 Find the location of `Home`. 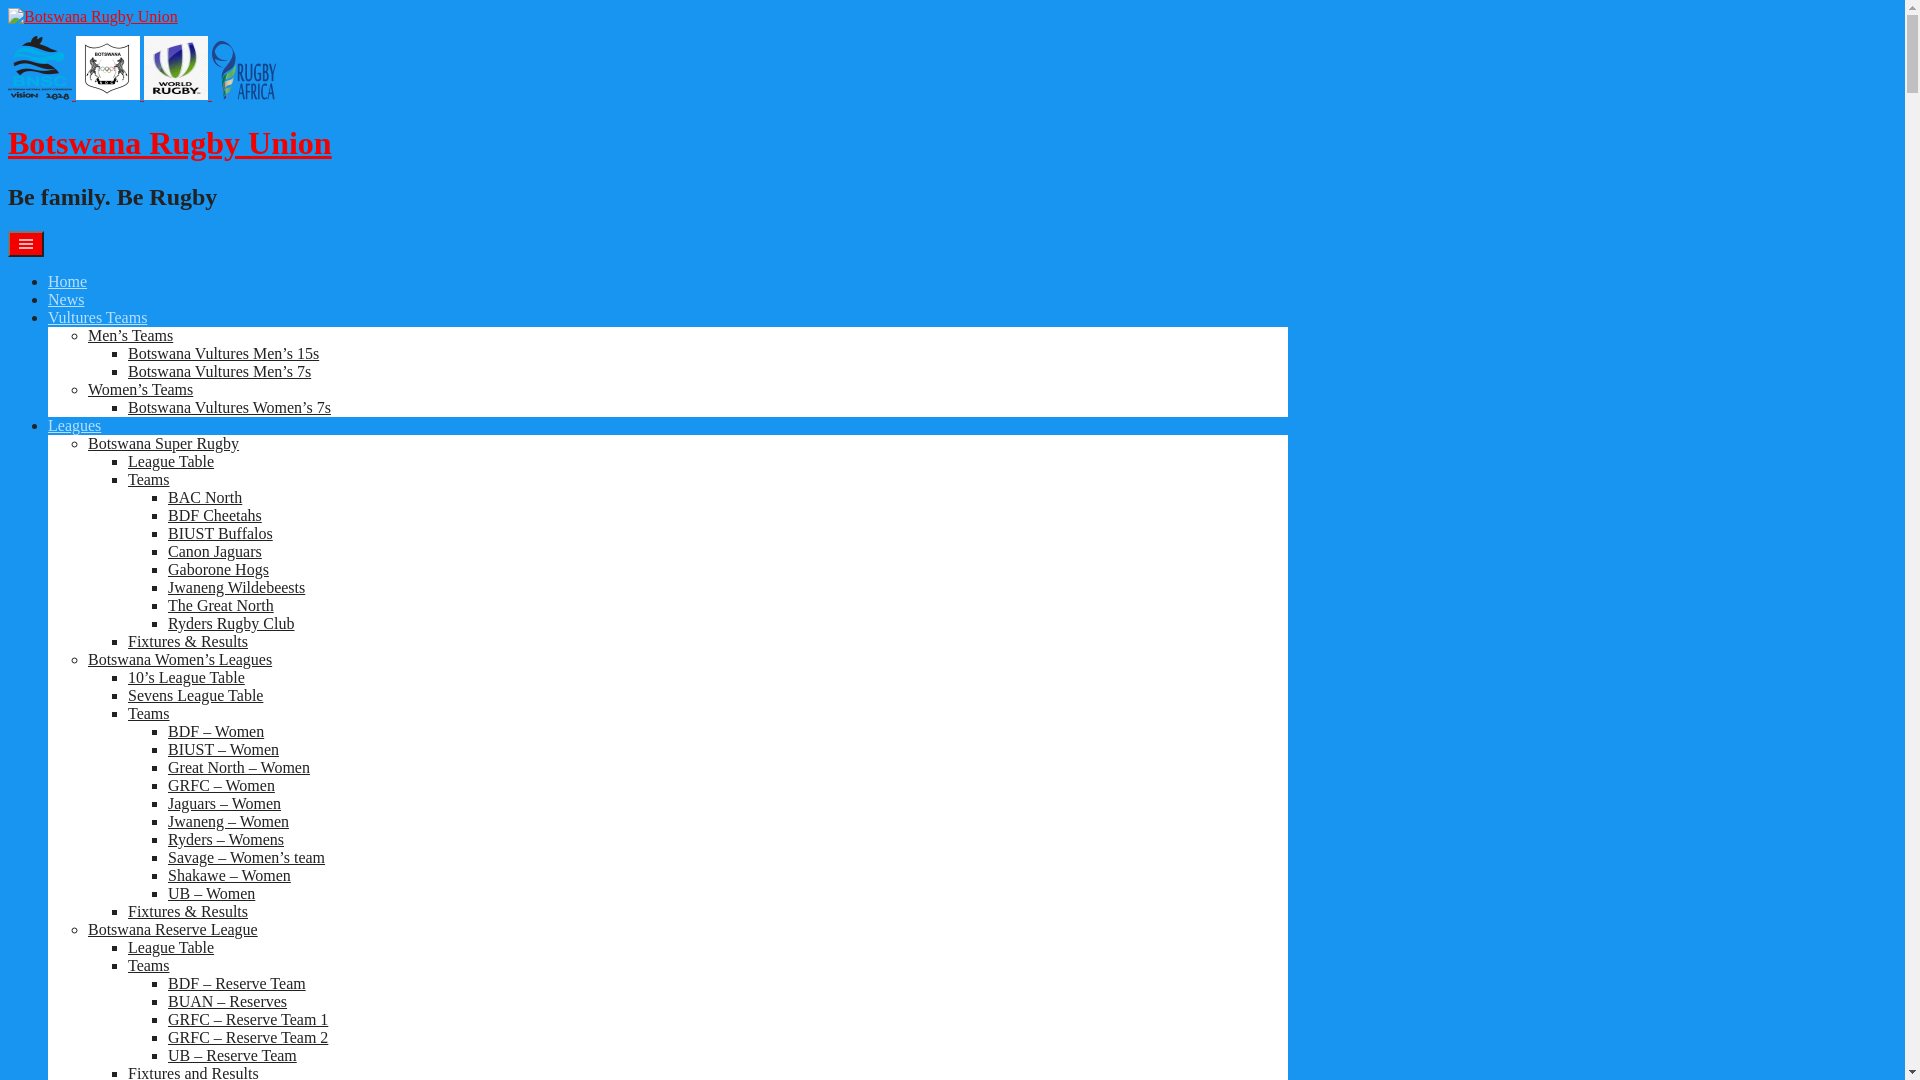

Home is located at coordinates (68, 282).